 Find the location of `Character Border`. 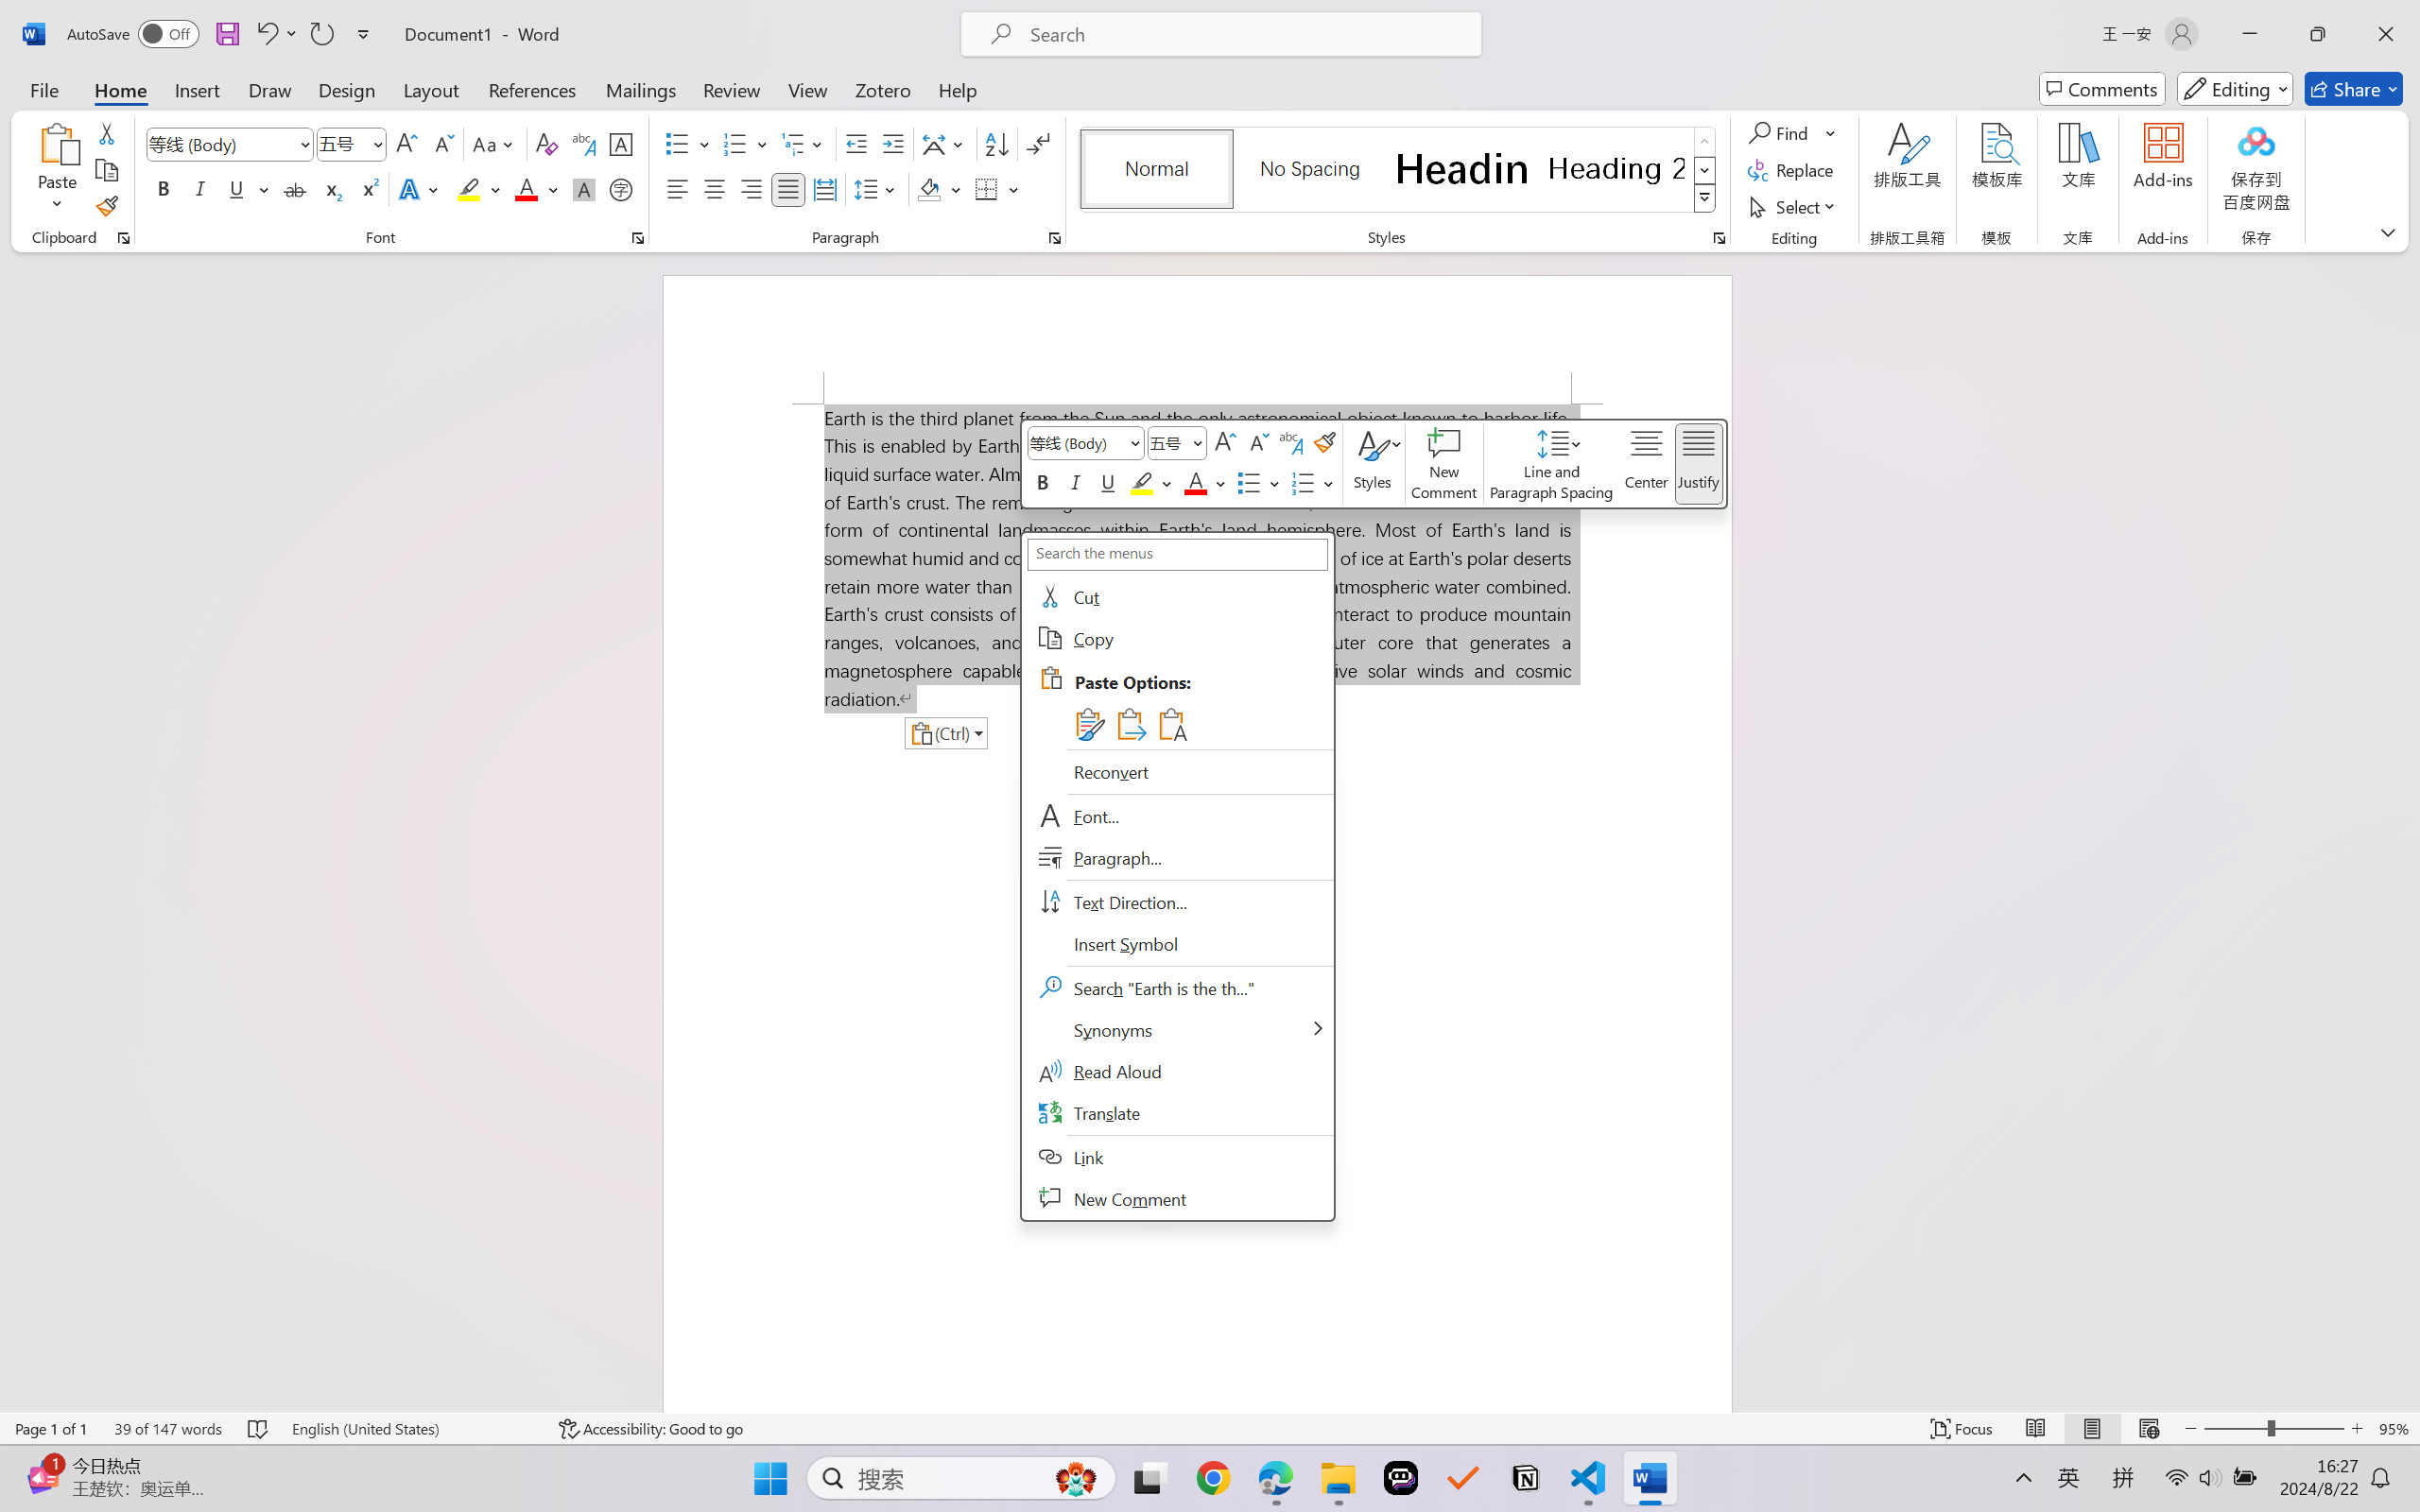

Character Border is located at coordinates (622, 144).